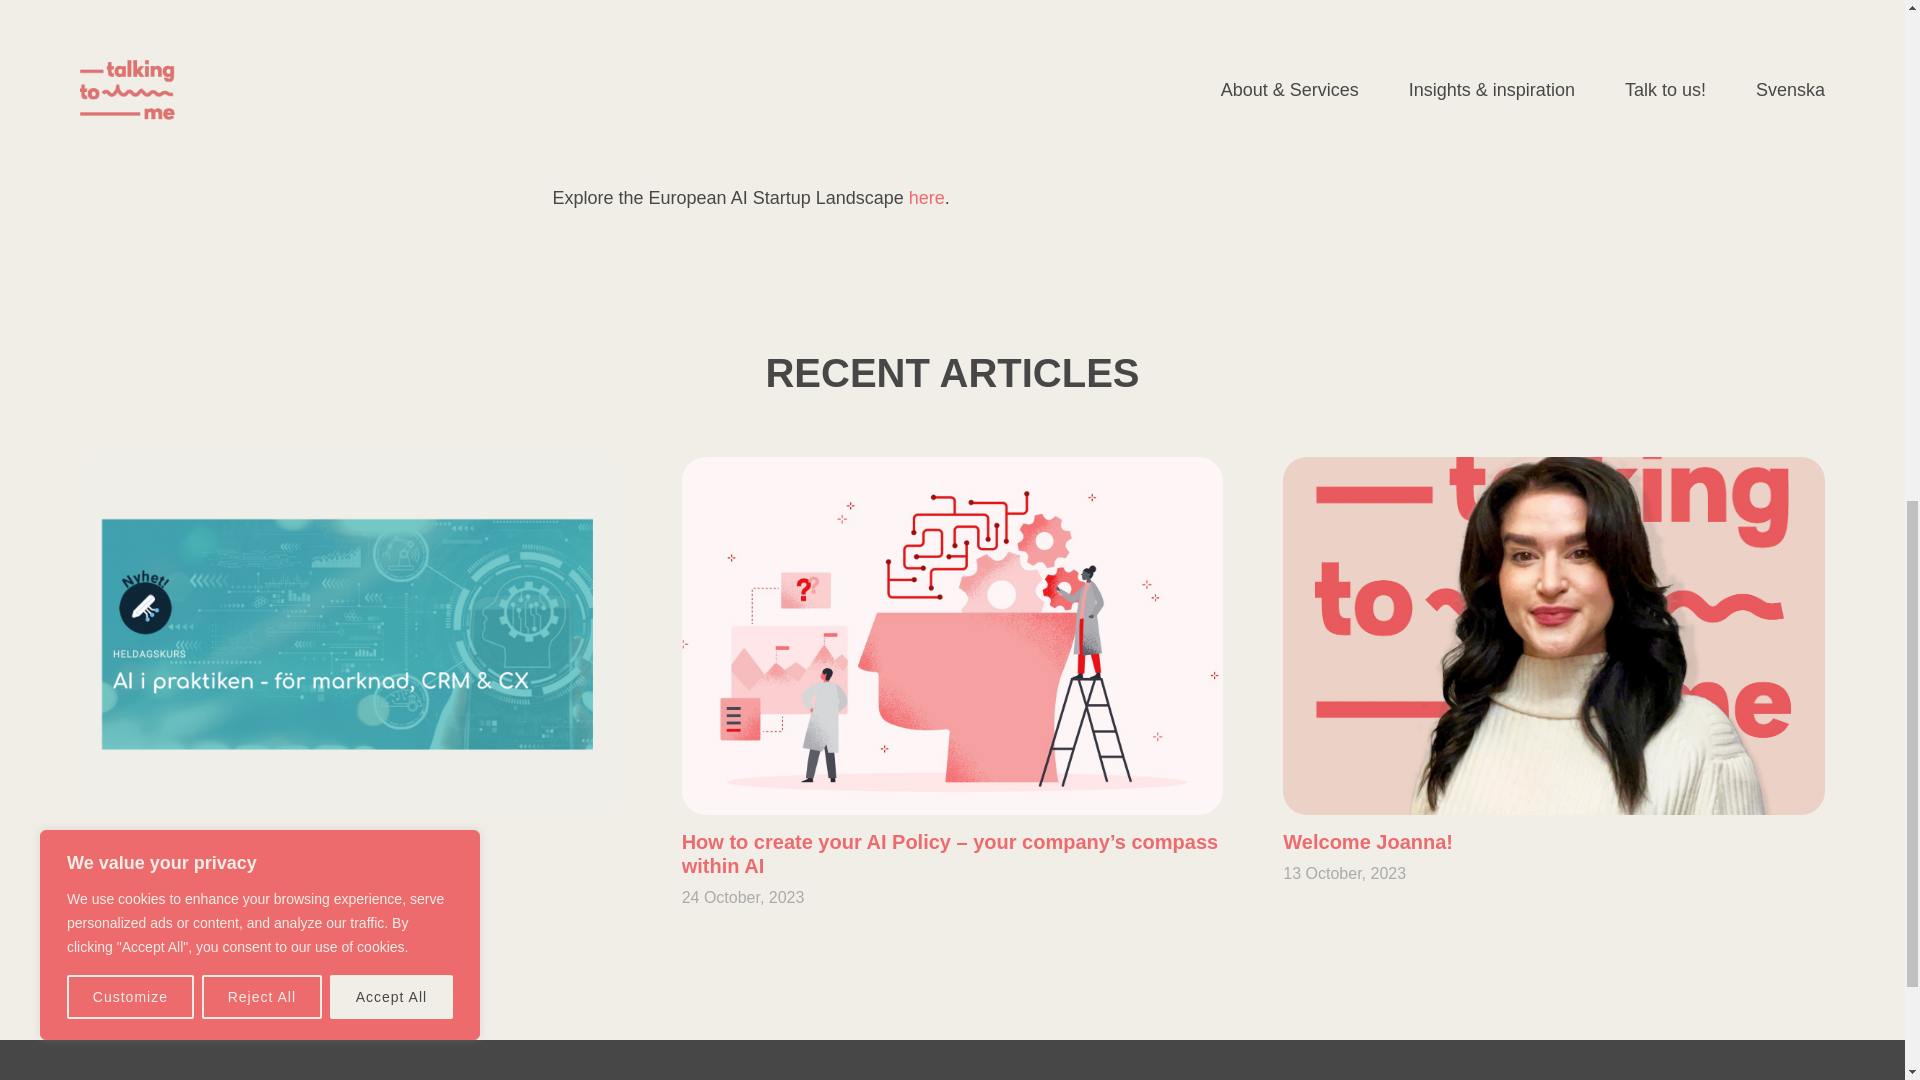 The height and width of the screenshot is (1080, 1920). I want to click on here, so click(926, 198).